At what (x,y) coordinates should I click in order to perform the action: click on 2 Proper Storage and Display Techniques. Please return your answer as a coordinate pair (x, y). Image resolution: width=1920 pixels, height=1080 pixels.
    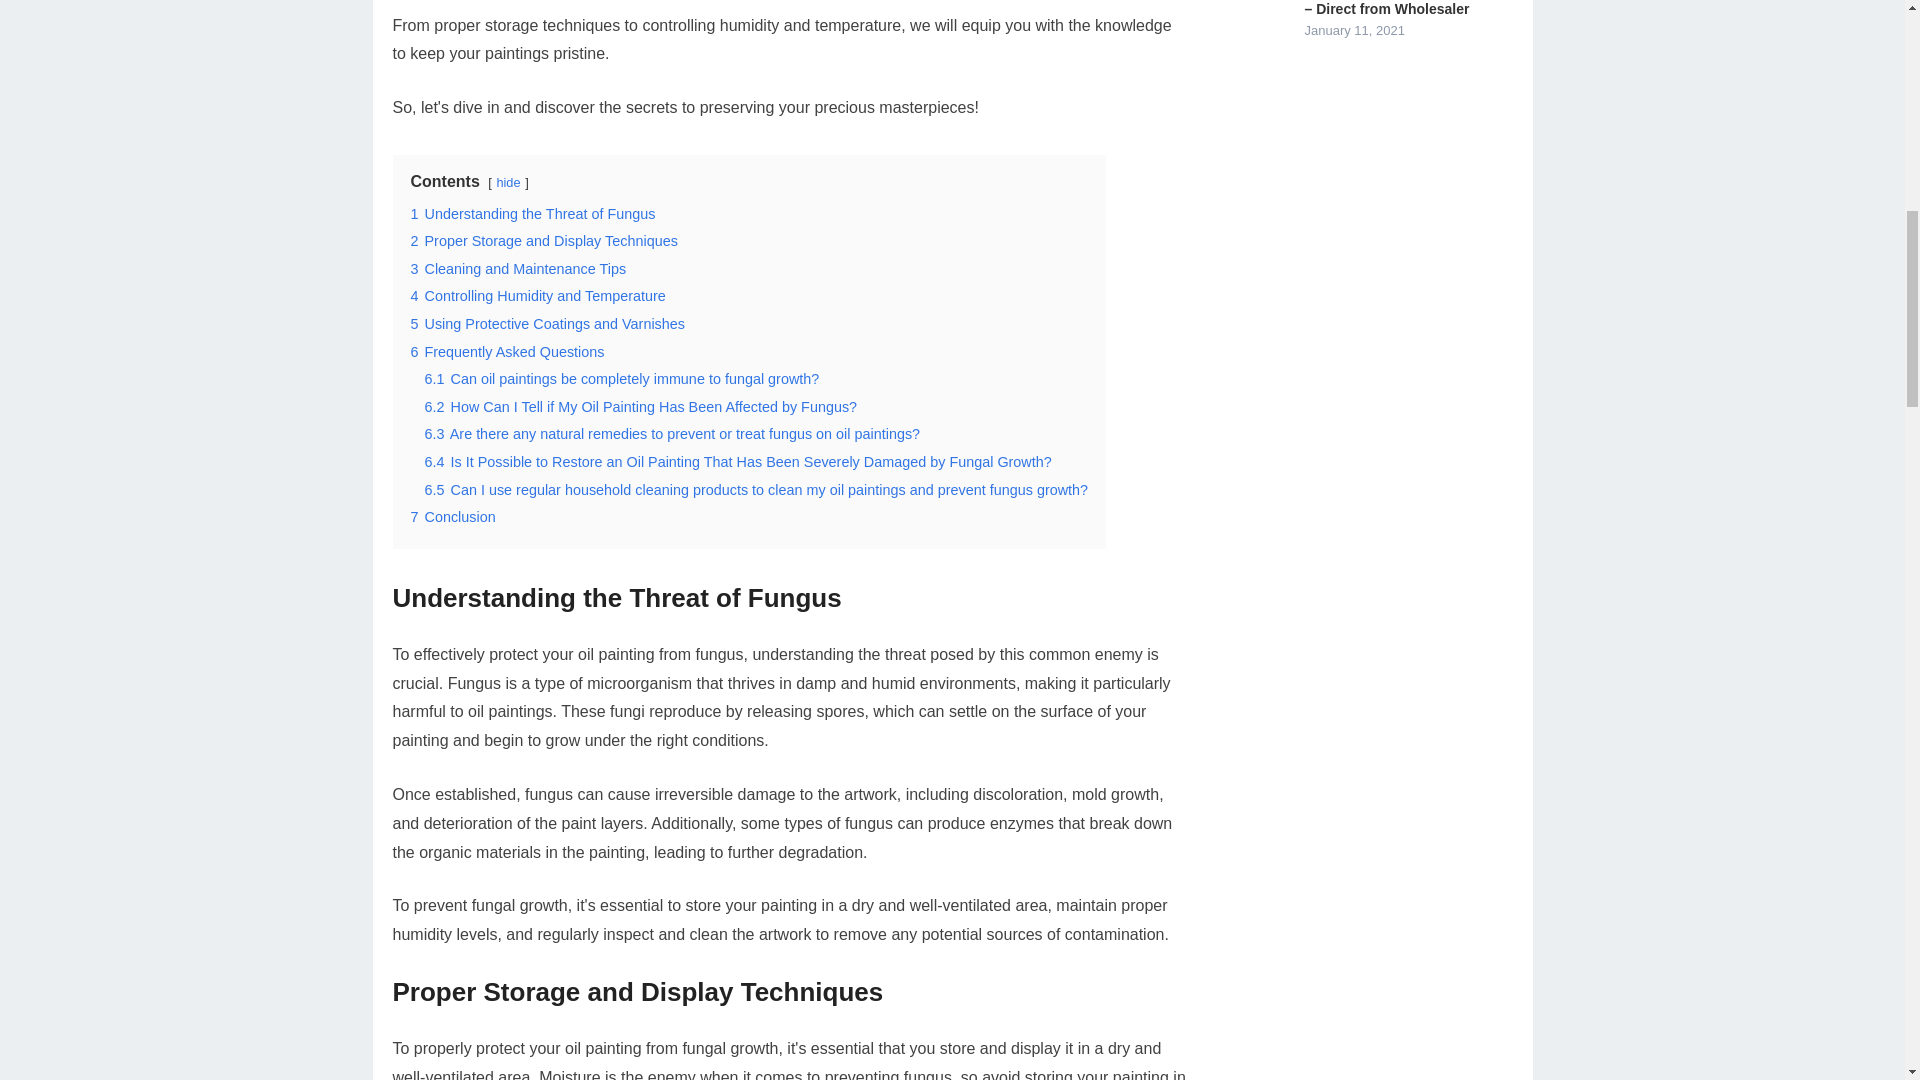
    Looking at the image, I should click on (544, 241).